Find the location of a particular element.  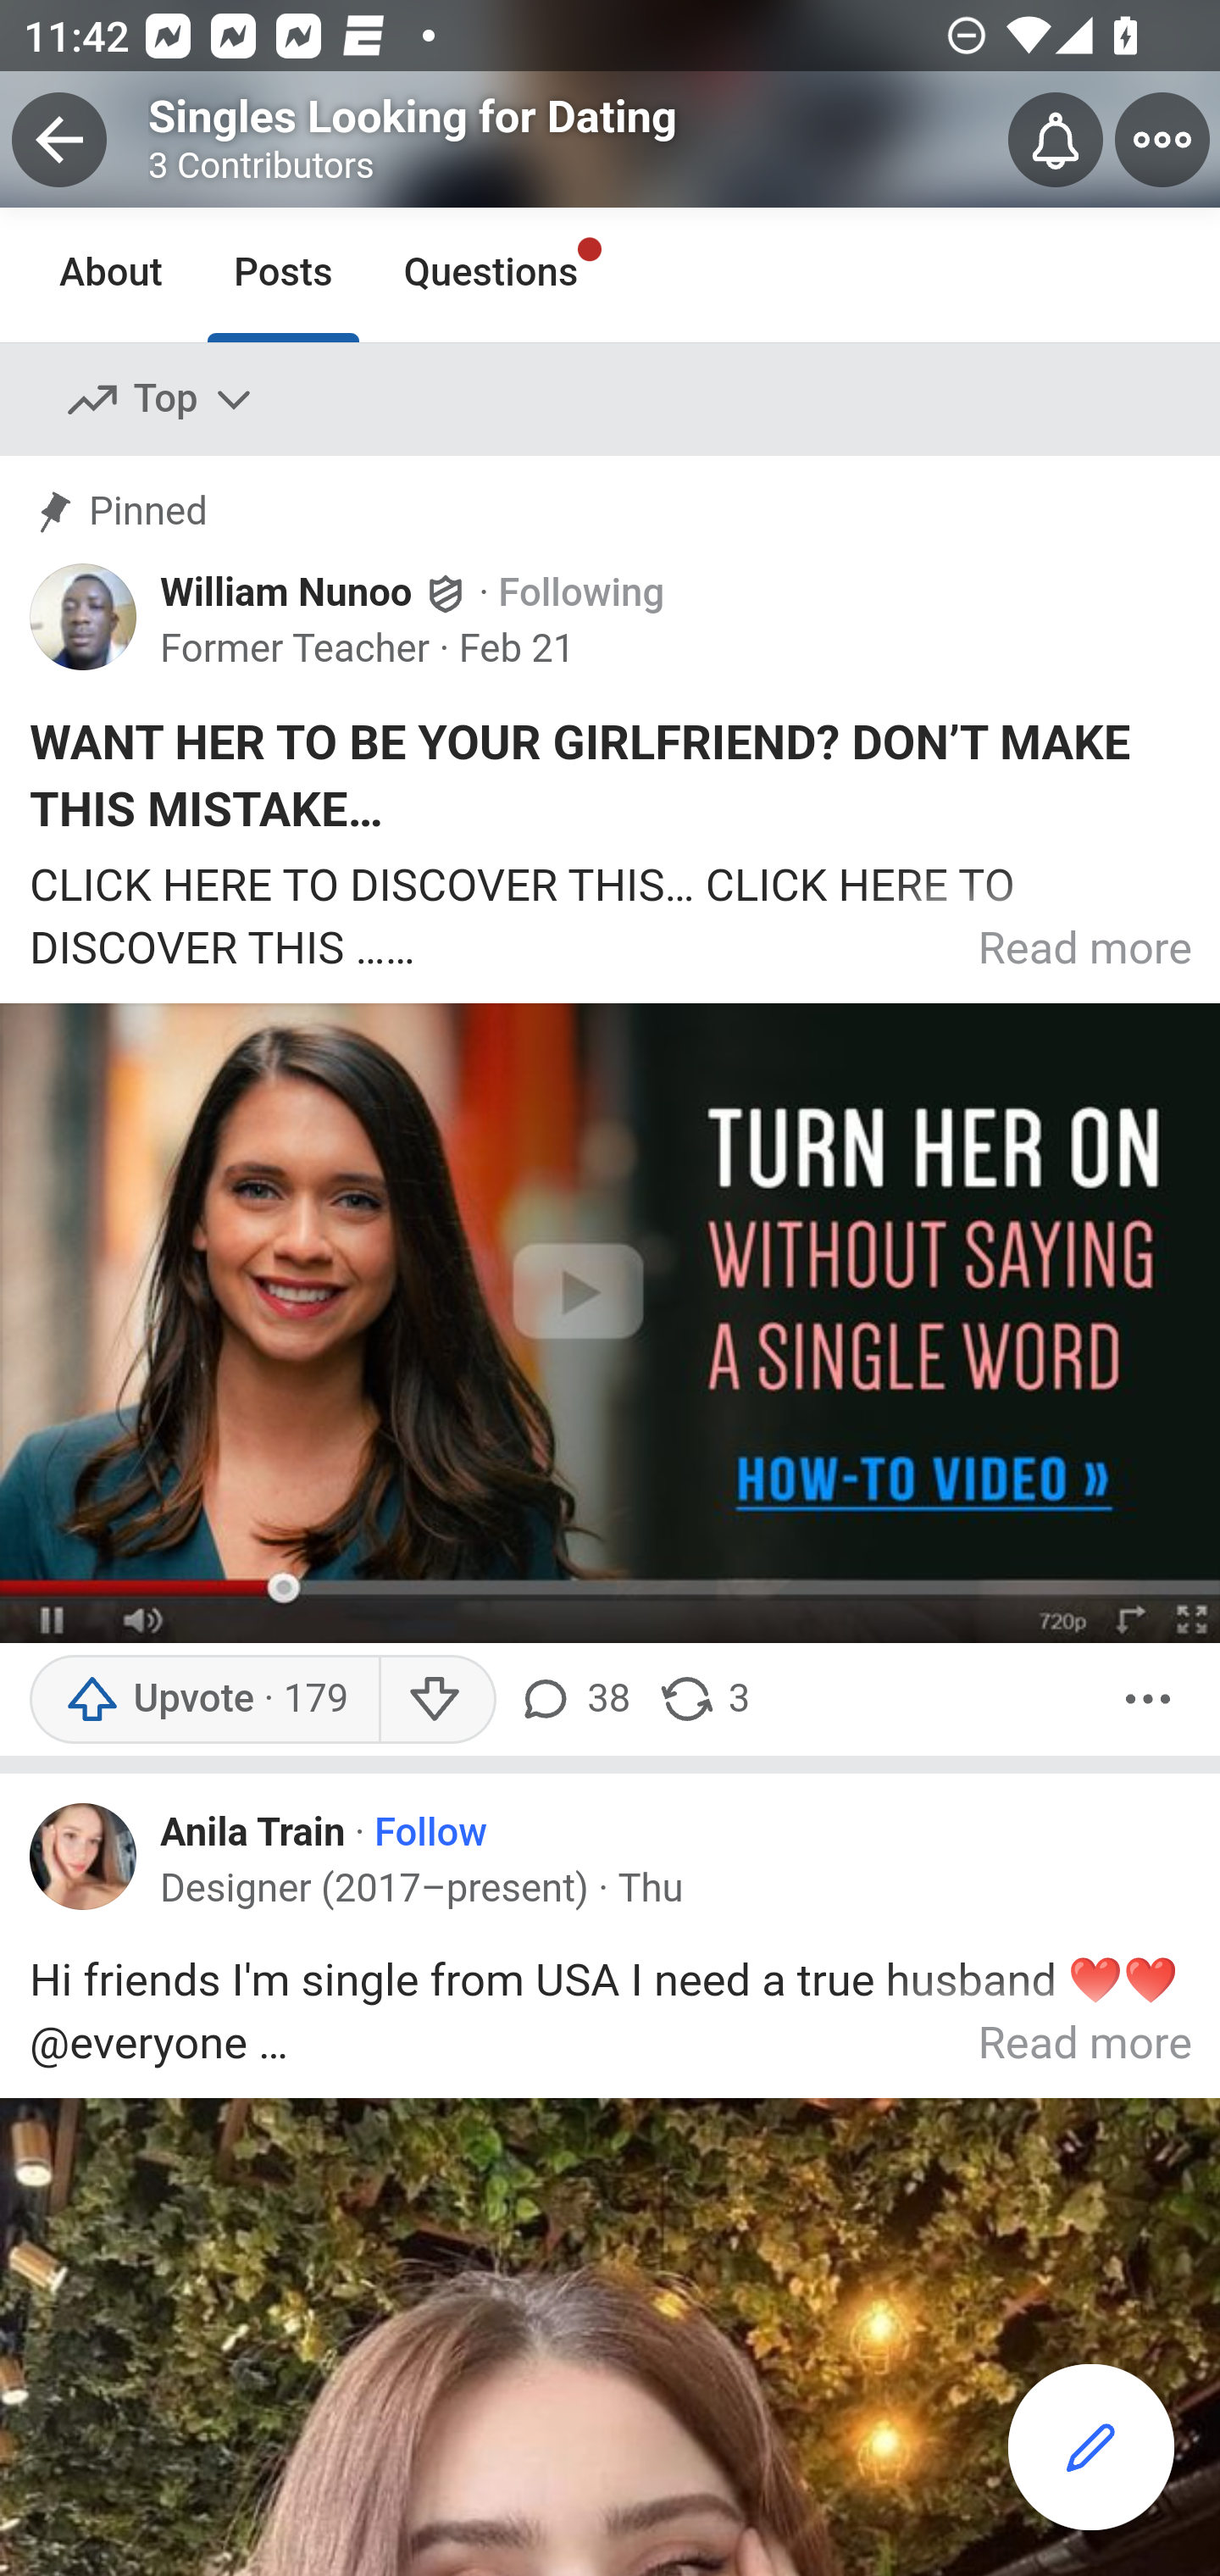

Follow is located at coordinates (430, 1834).